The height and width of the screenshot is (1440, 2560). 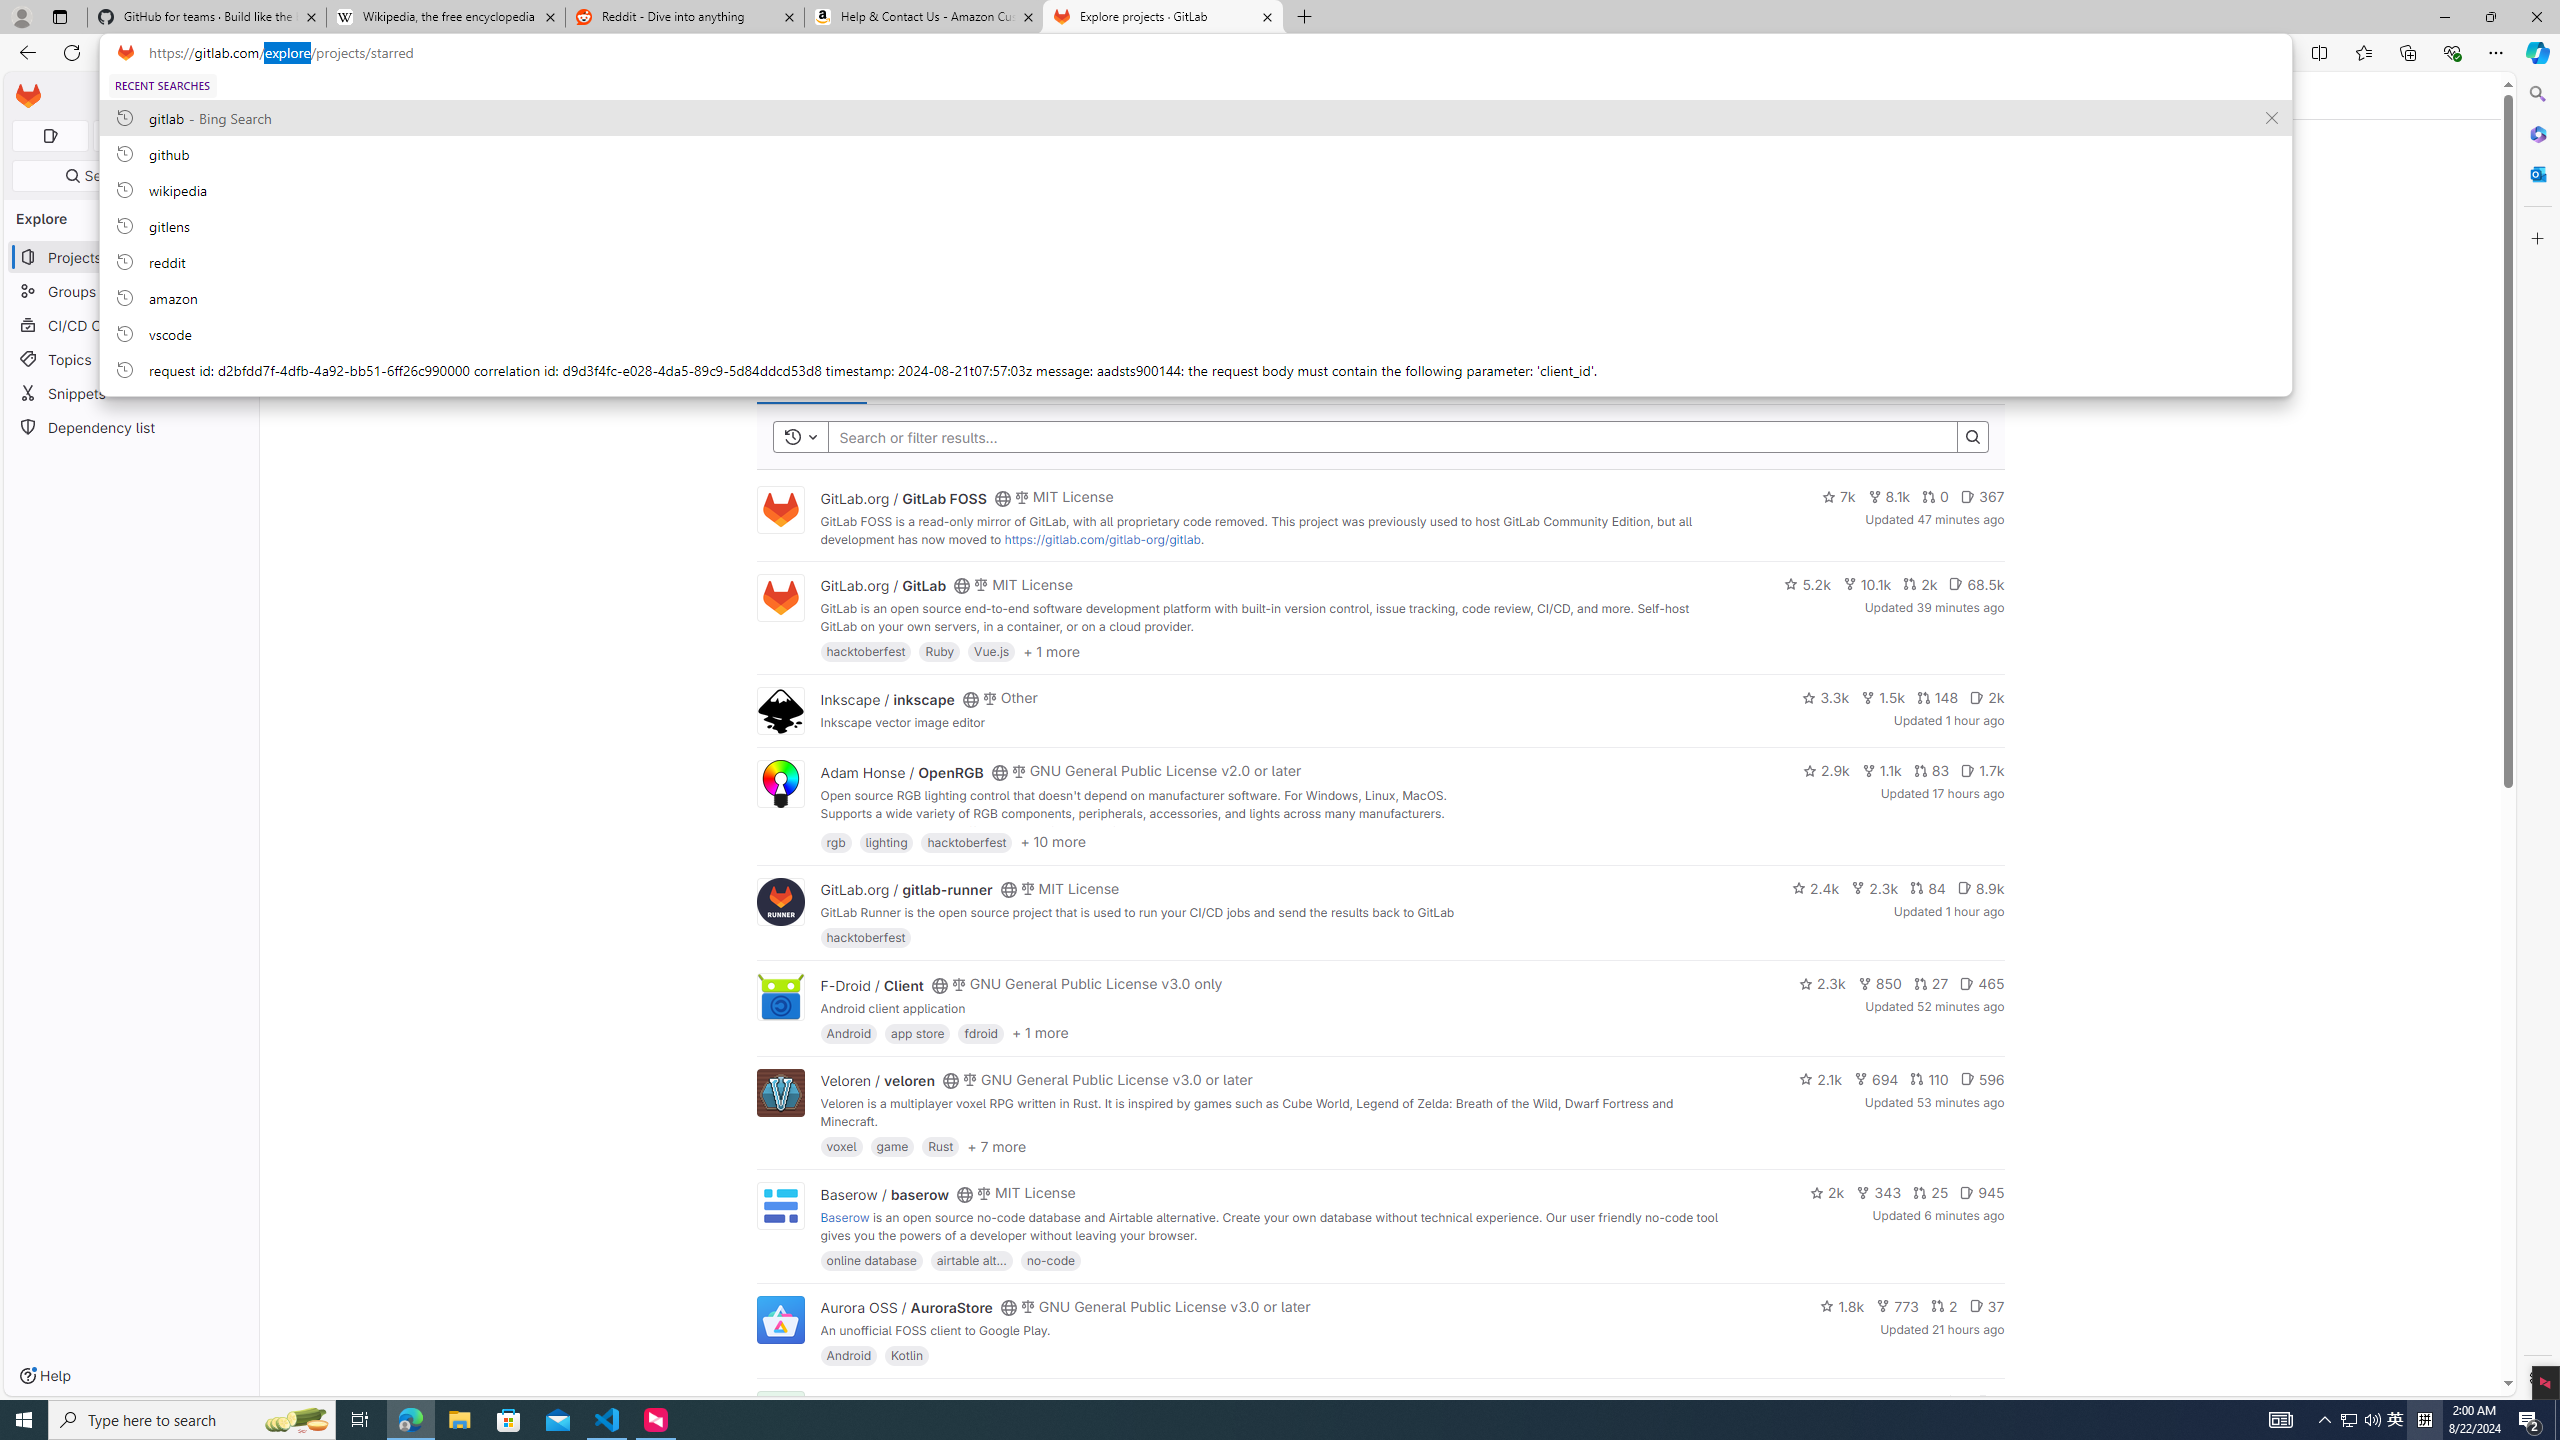 What do you see at coordinates (1195, 333) in the screenshot?
I see `vscode, recent searches from history` at bounding box center [1195, 333].